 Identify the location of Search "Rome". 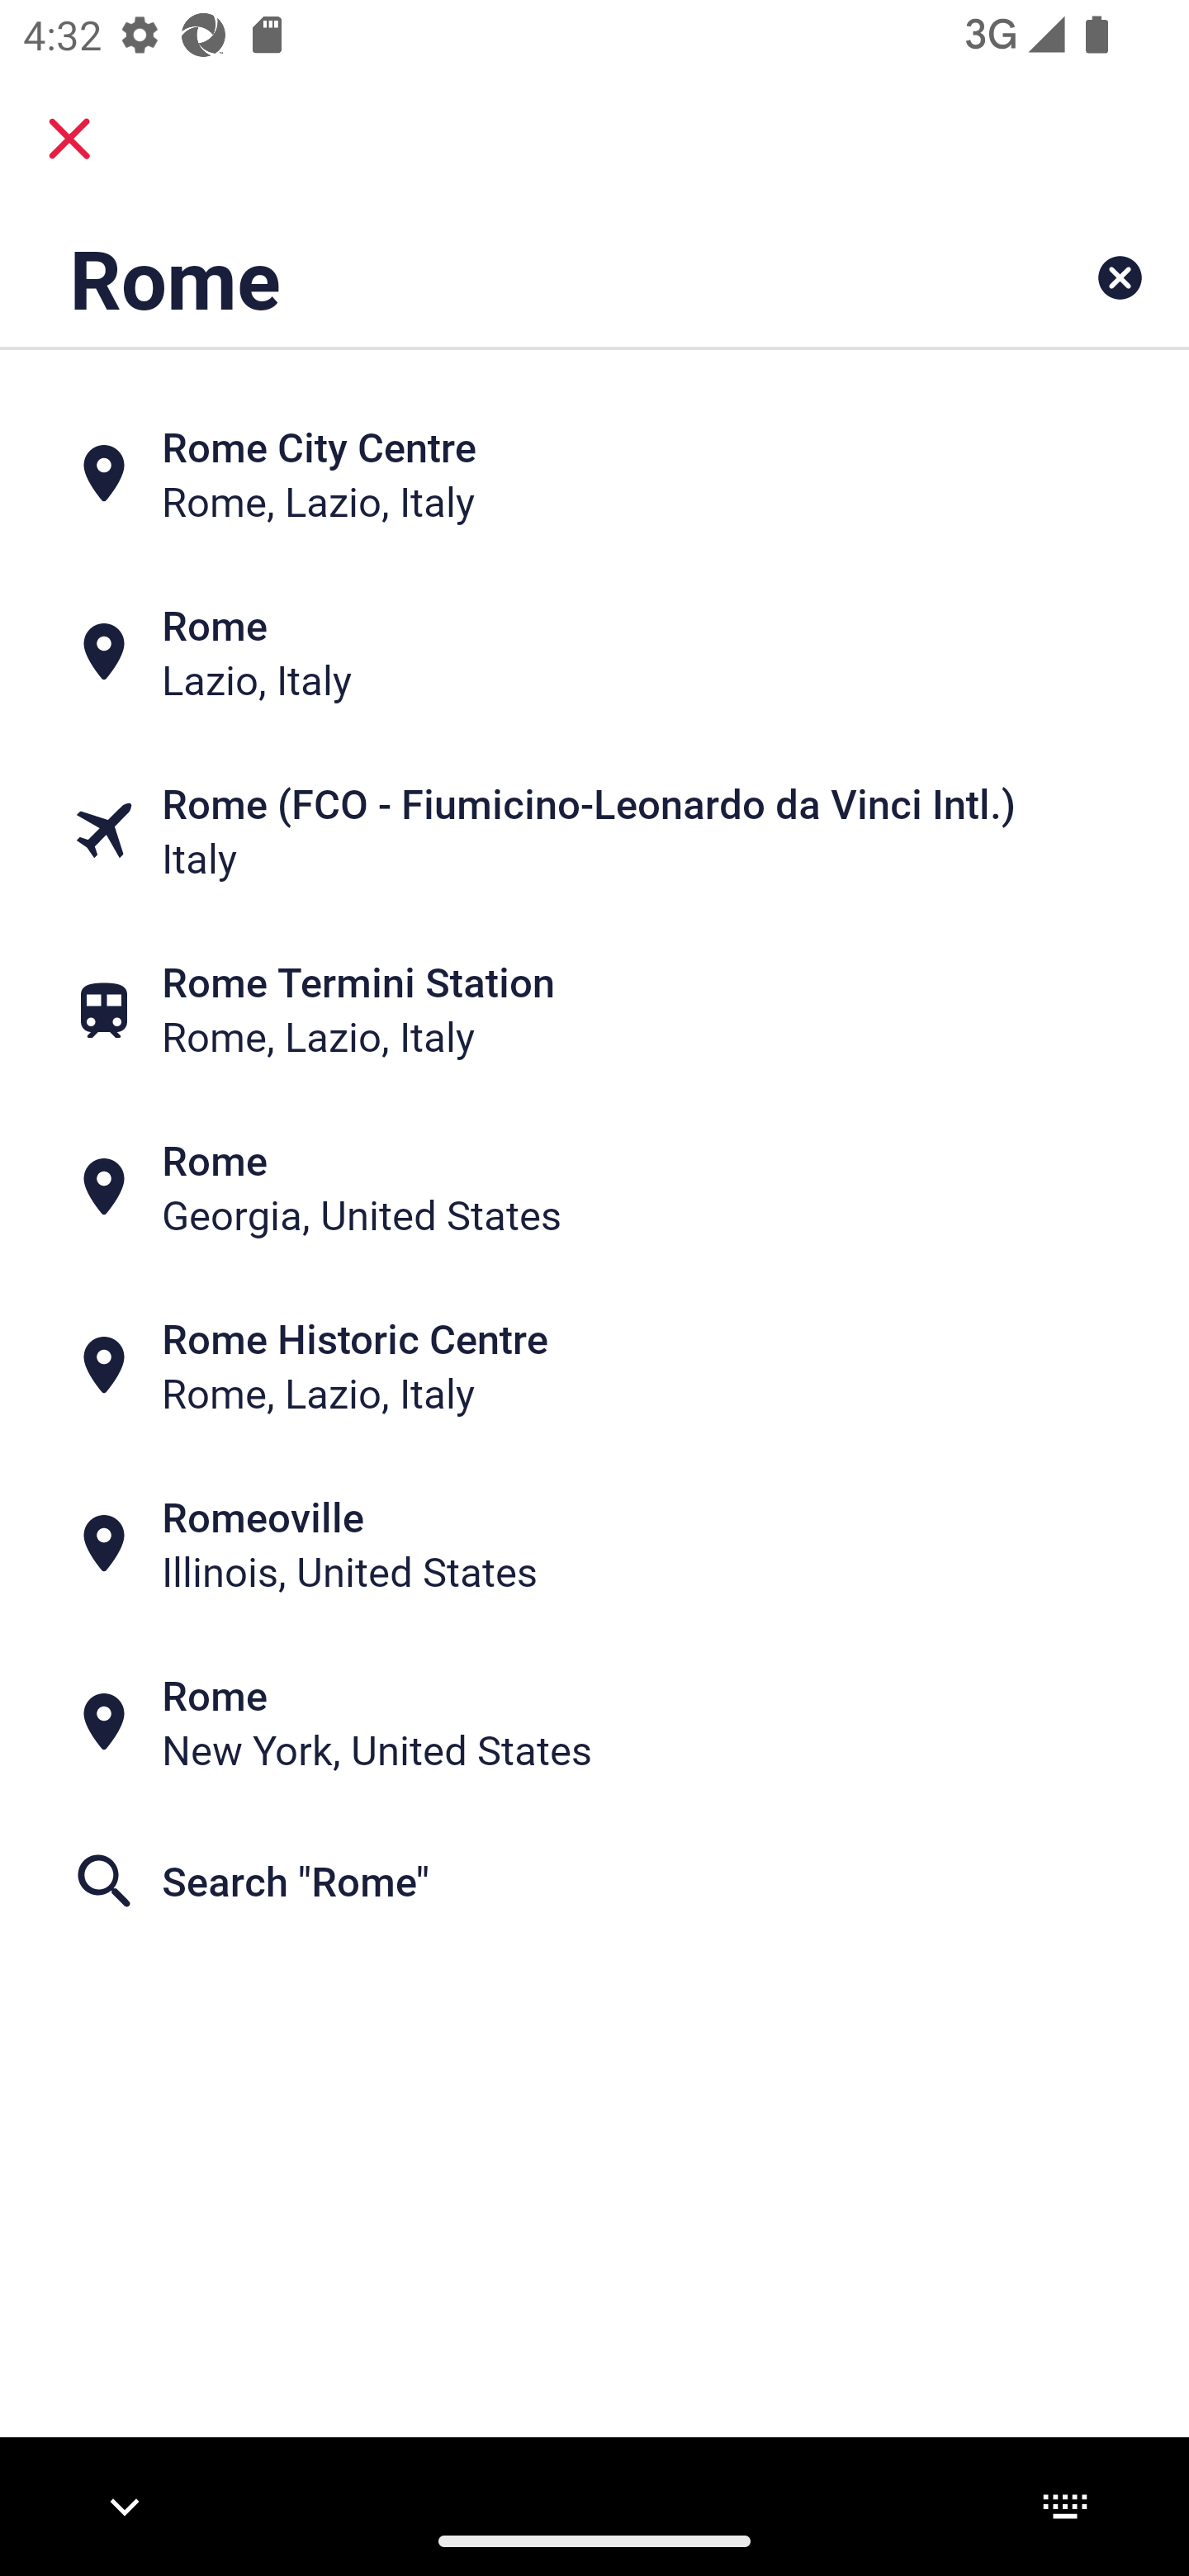
(594, 1880).